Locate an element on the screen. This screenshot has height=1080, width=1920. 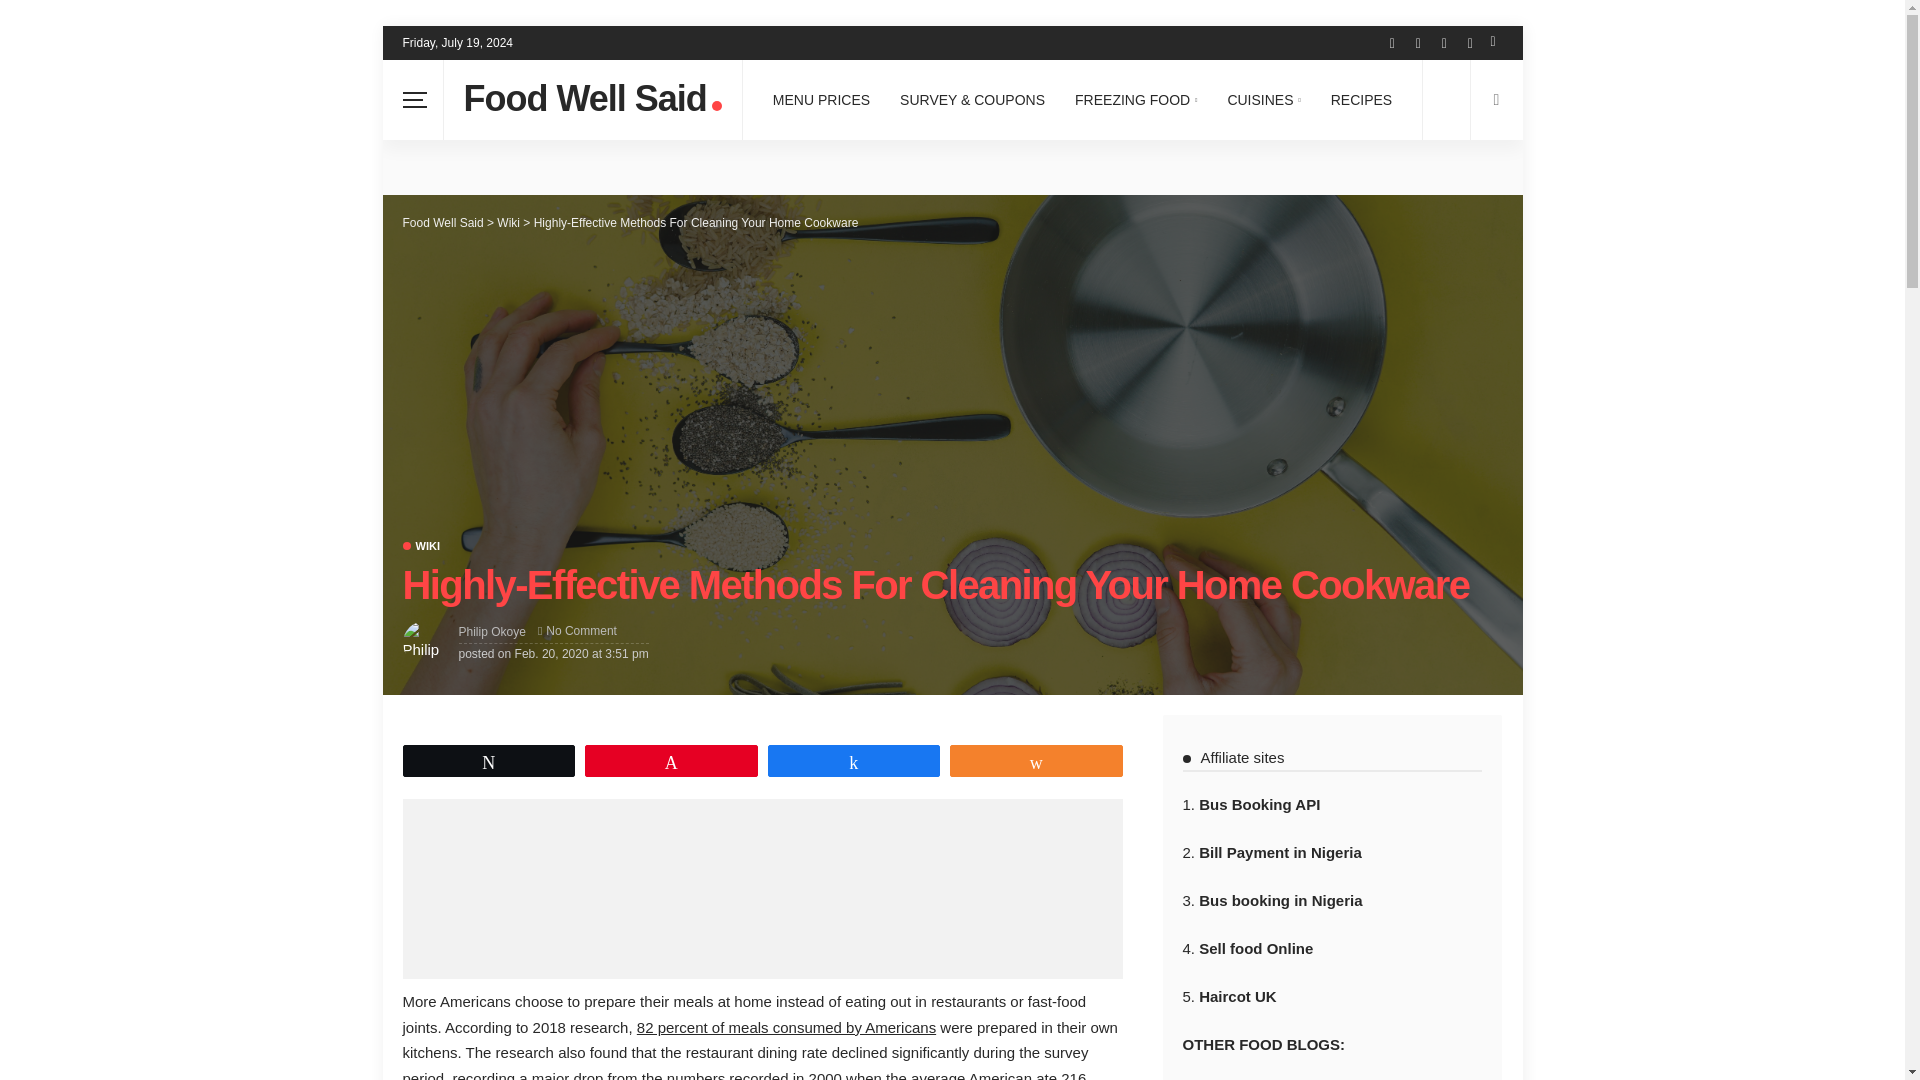
Go to the Wiki Category archives. is located at coordinates (508, 223).